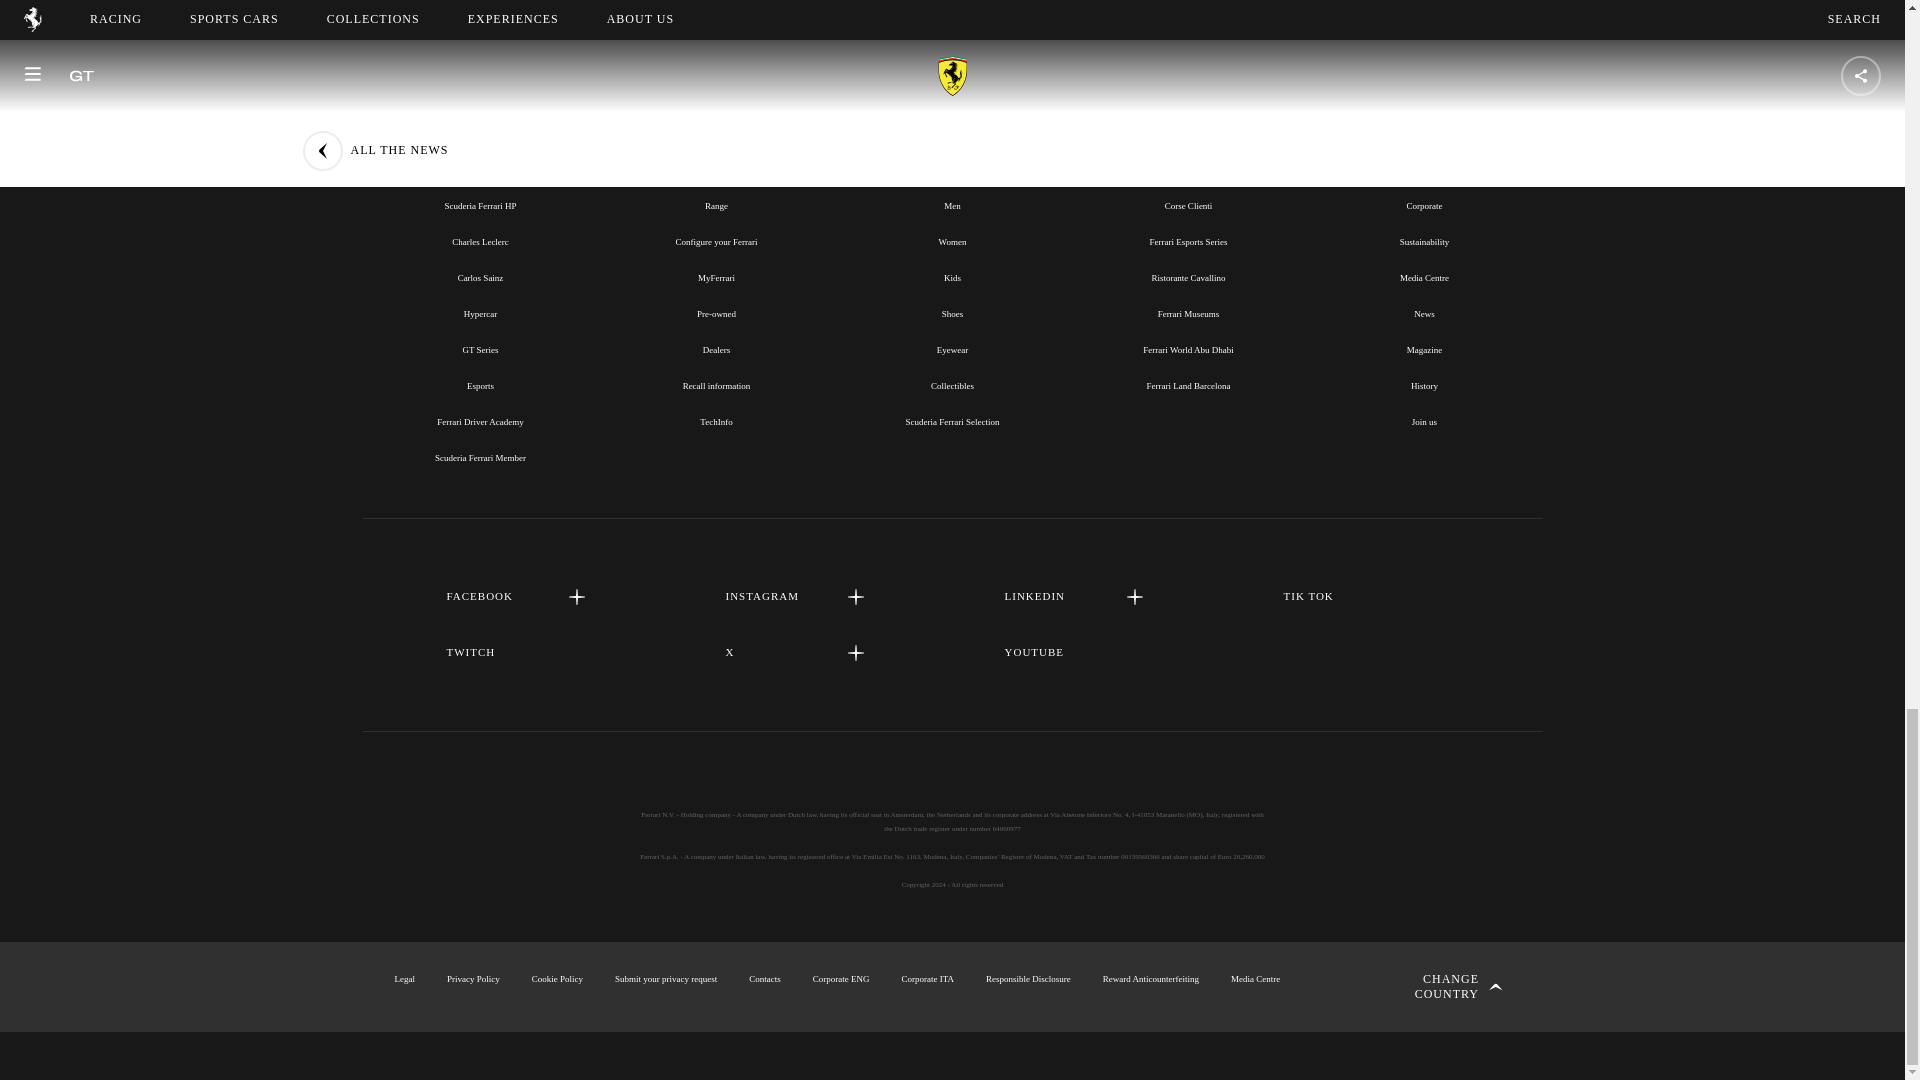 The width and height of the screenshot is (1920, 1080). I want to click on COLLECTIONS, so click(951, 160).